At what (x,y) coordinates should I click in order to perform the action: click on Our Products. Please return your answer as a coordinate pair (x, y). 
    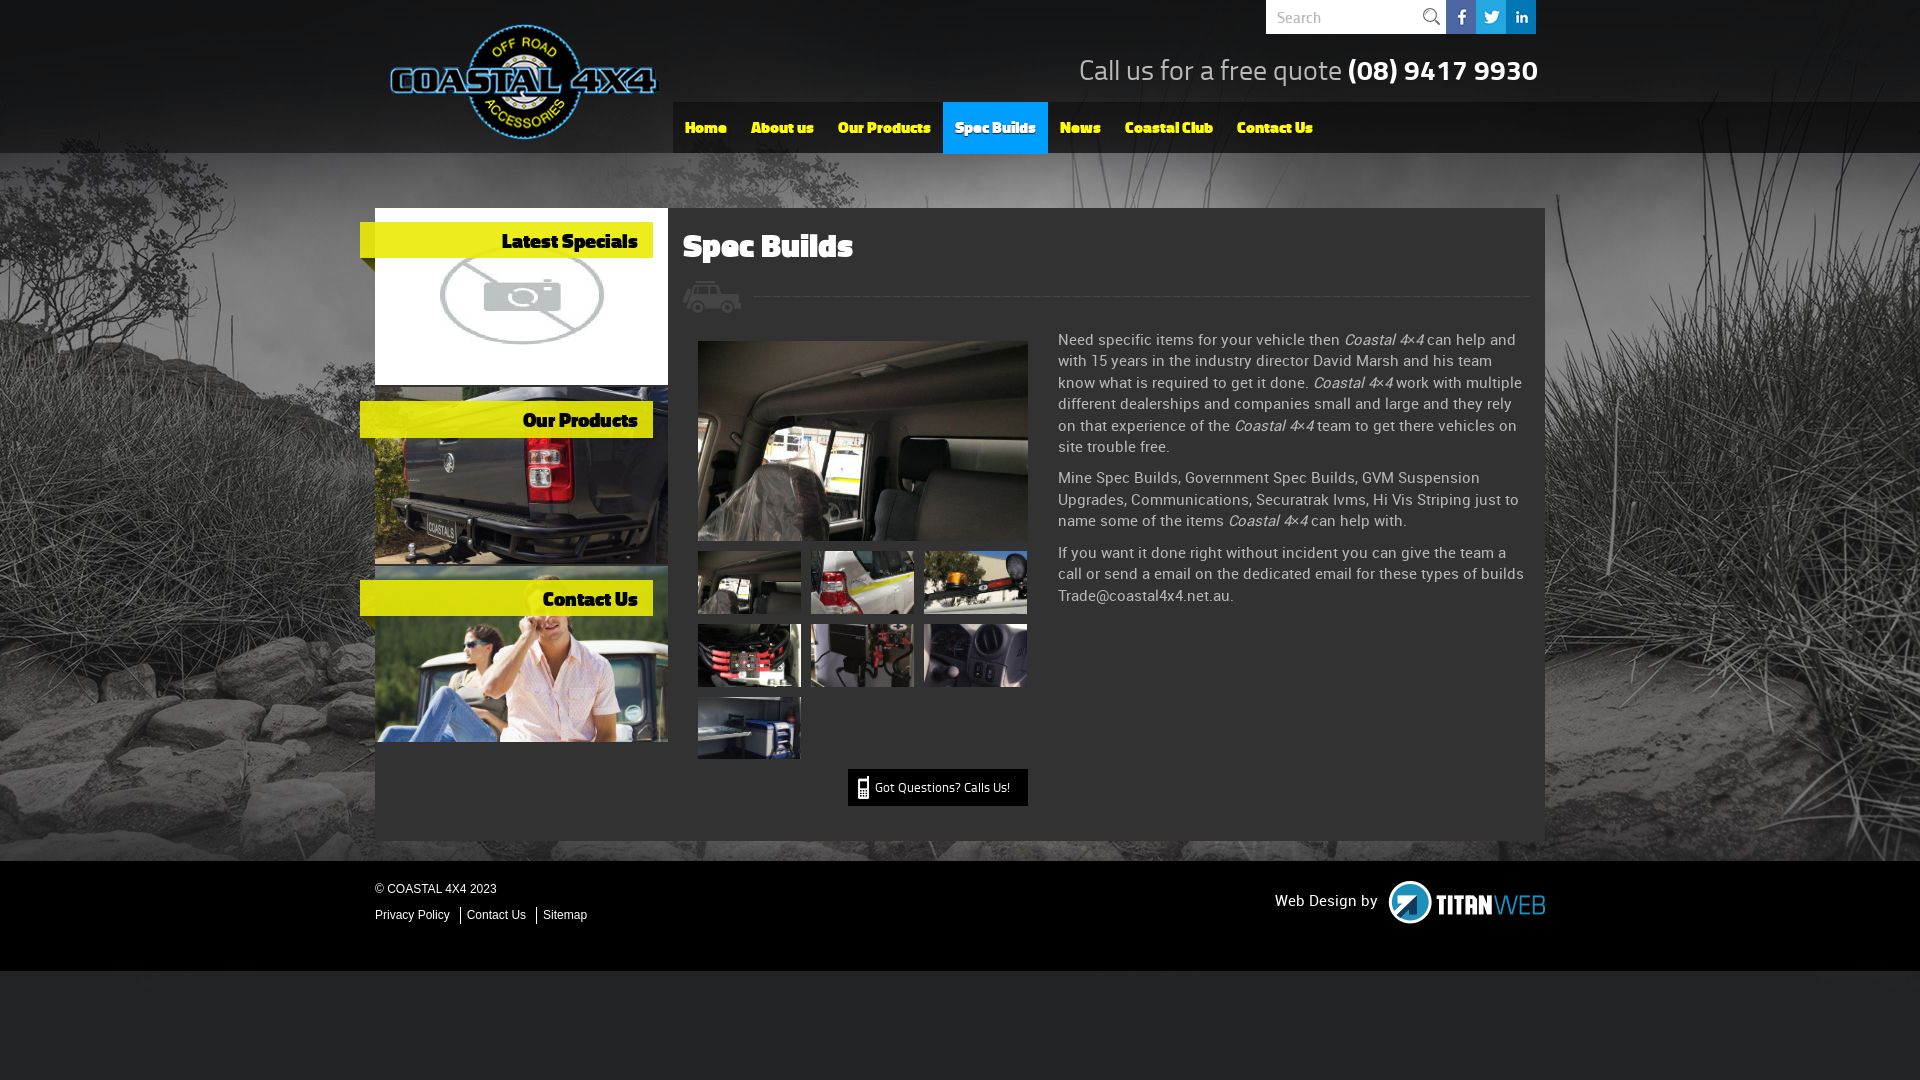
    Looking at the image, I should click on (884, 128).